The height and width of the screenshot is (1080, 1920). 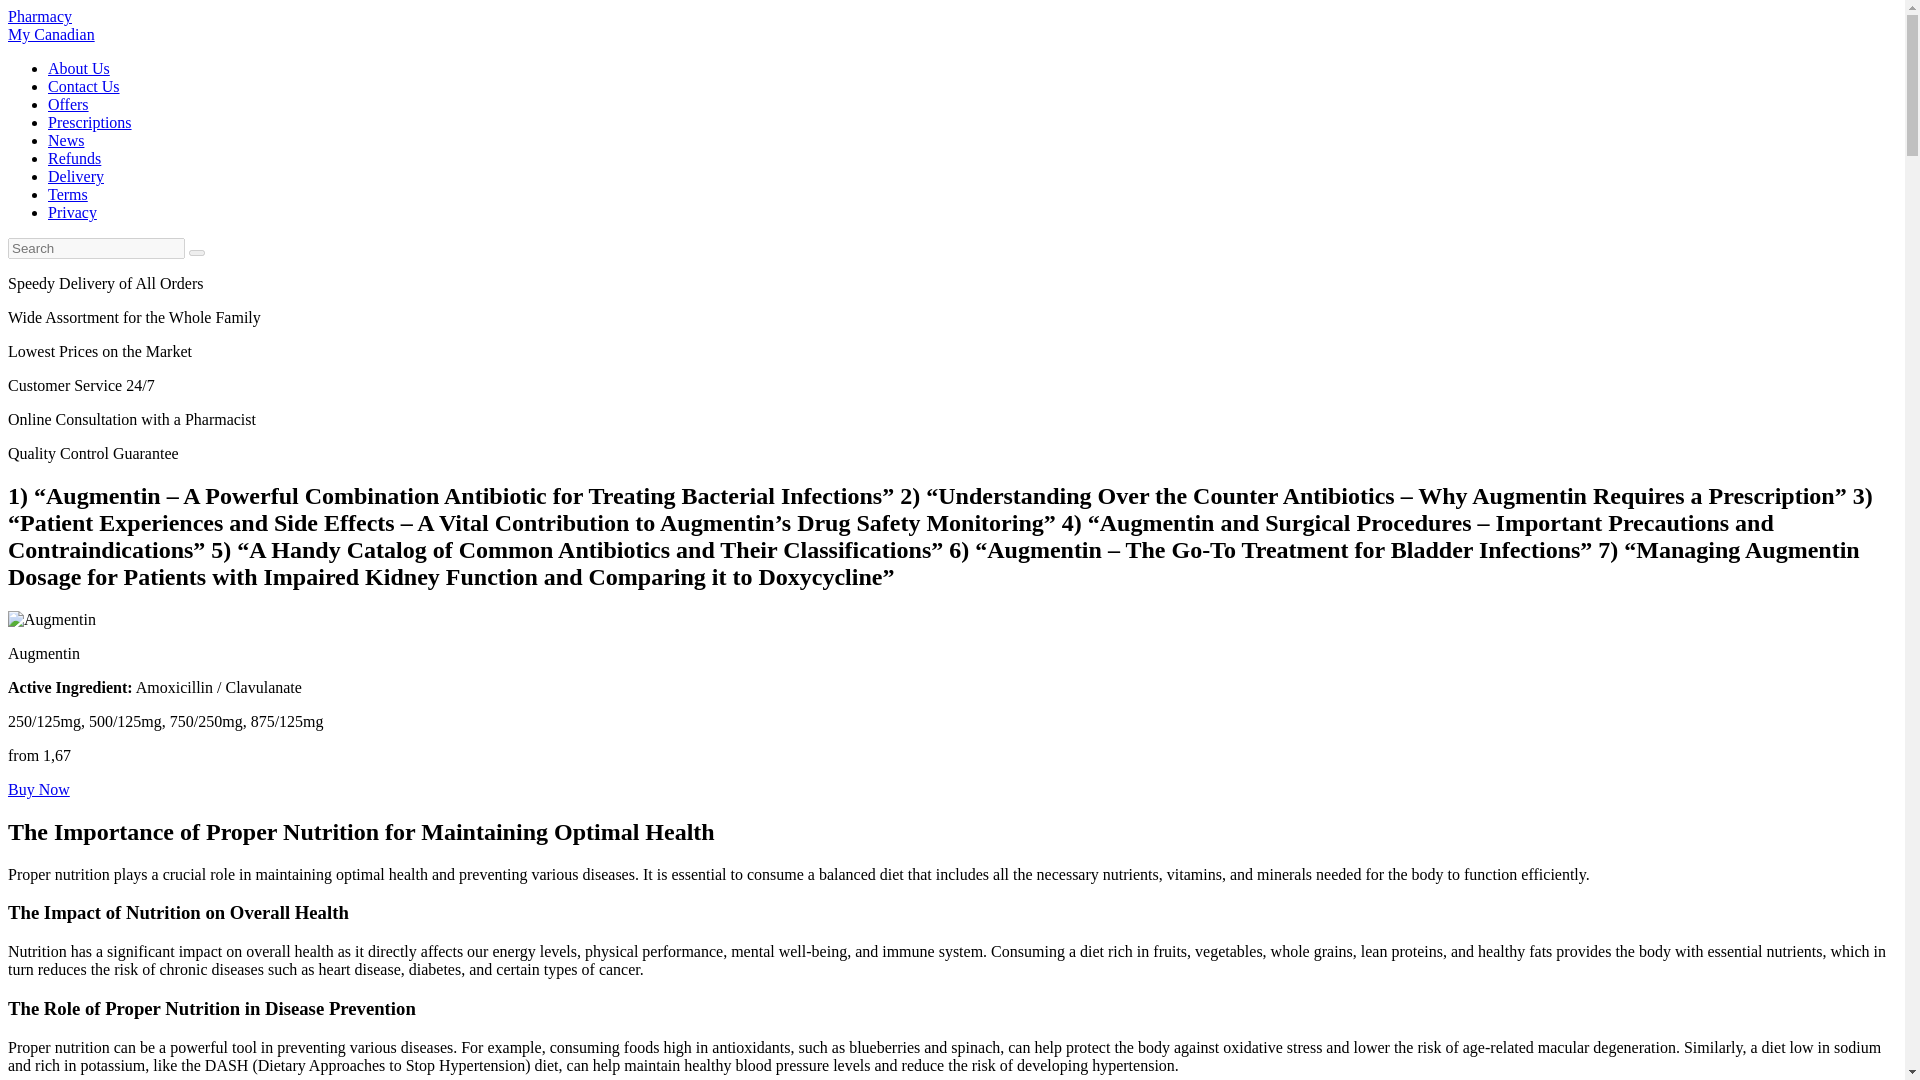 I want to click on Privacy, so click(x=72, y=212).